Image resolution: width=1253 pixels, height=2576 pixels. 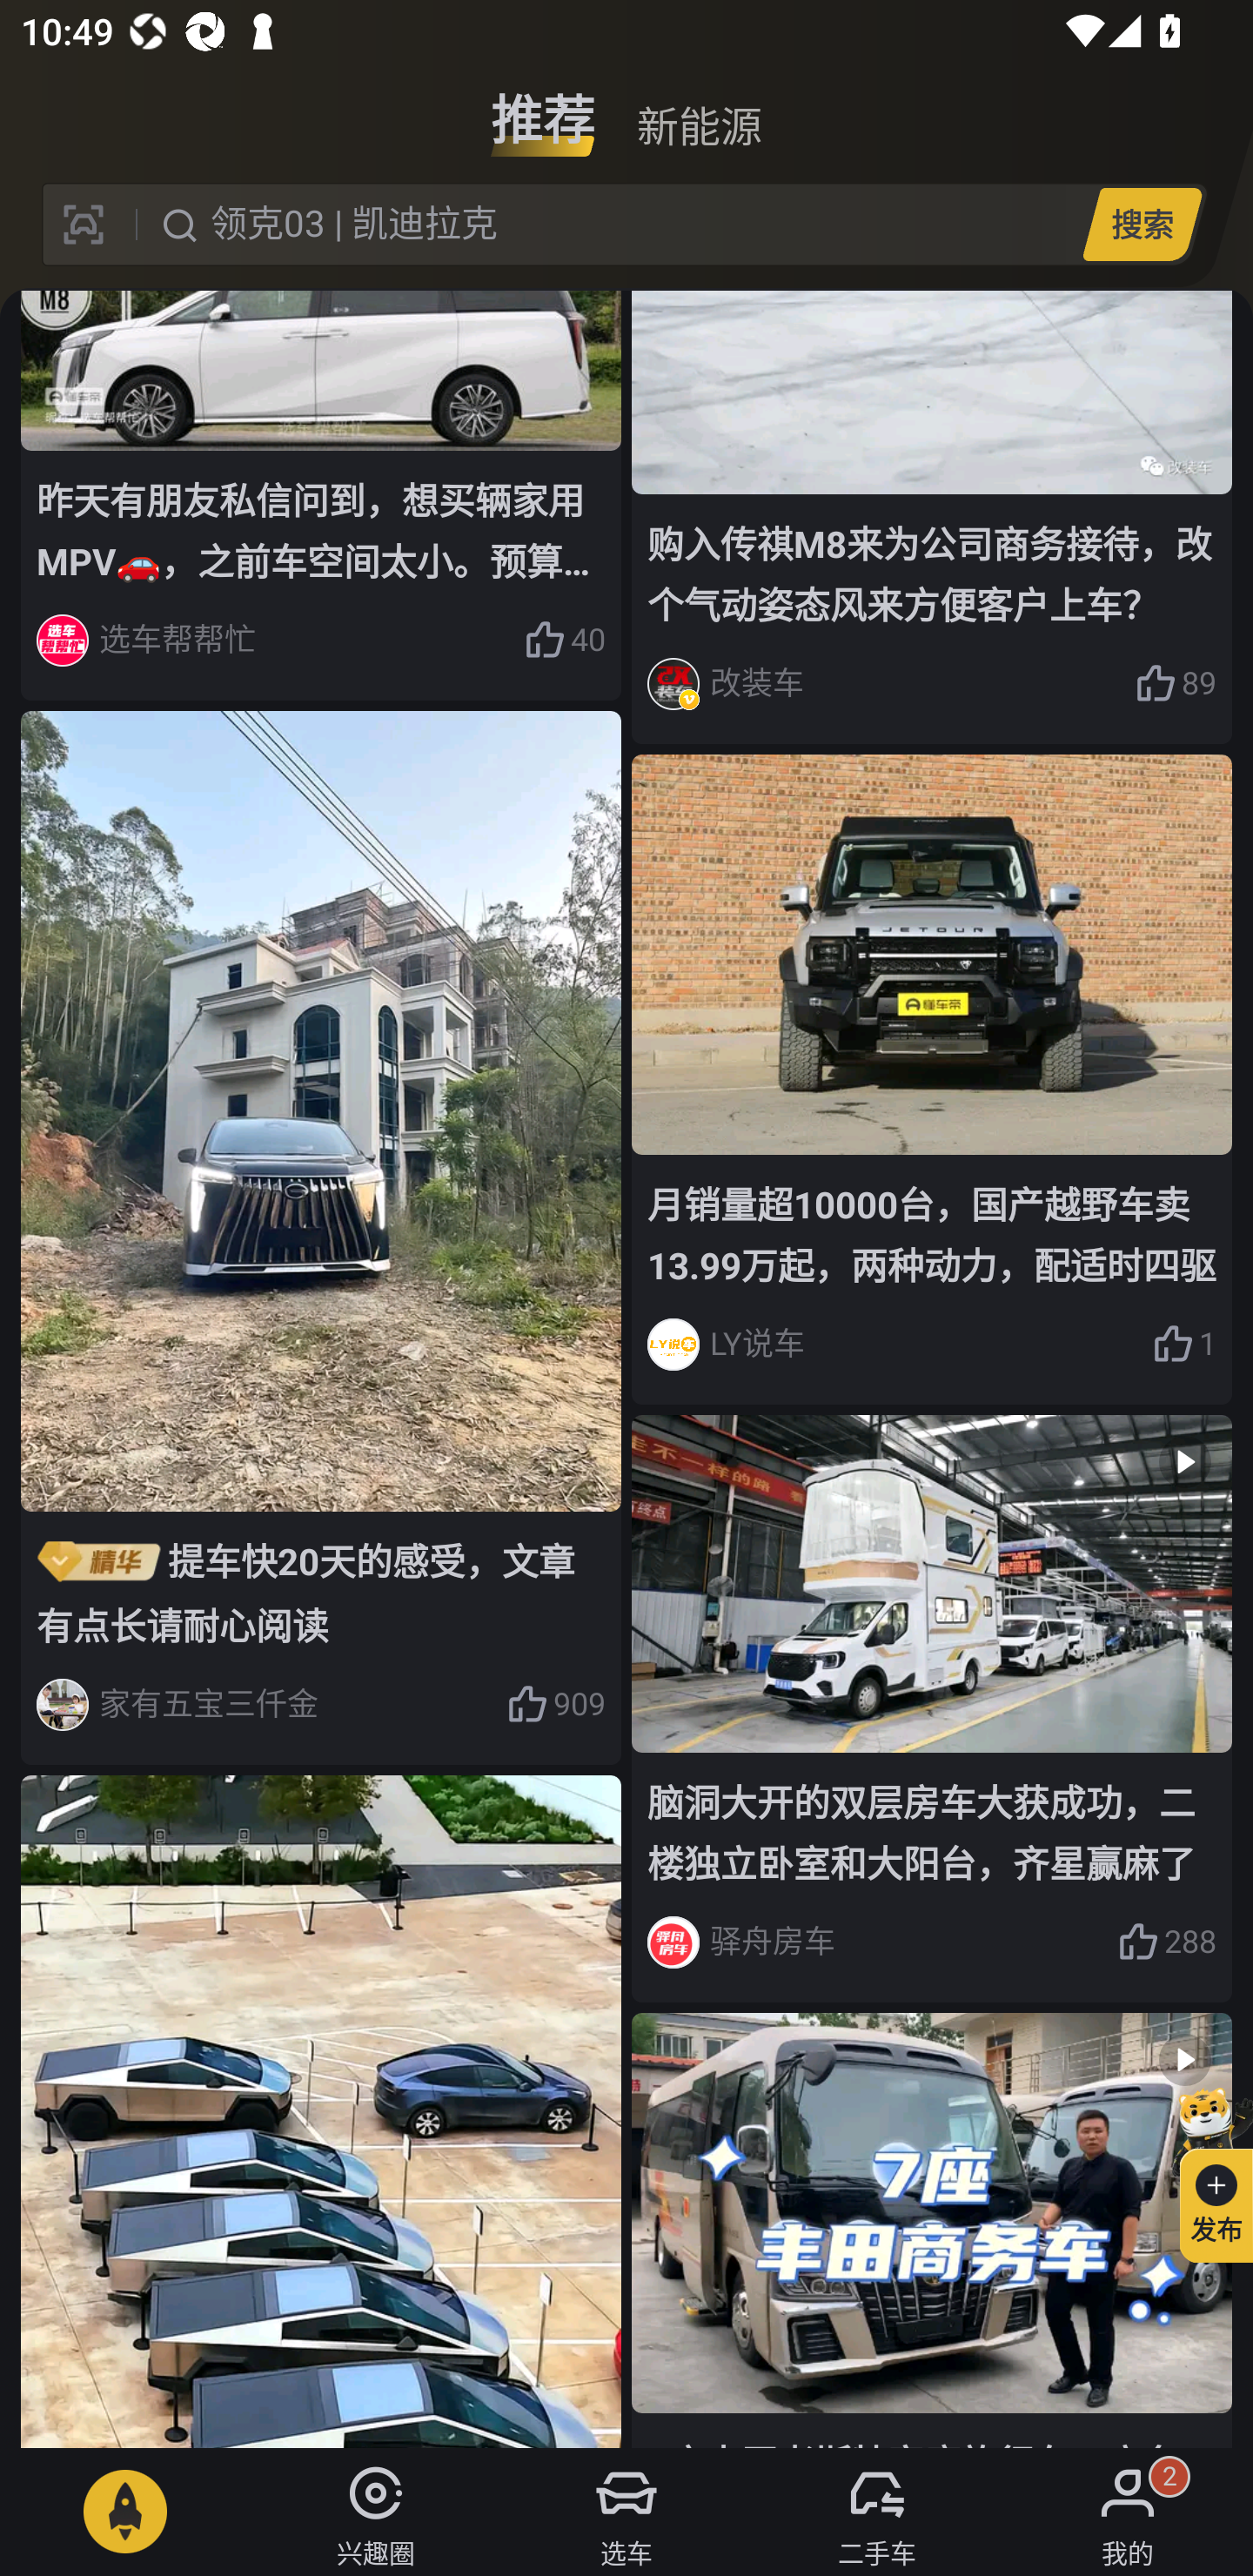 I want to click on 1, so click(x=1183, y=1344).